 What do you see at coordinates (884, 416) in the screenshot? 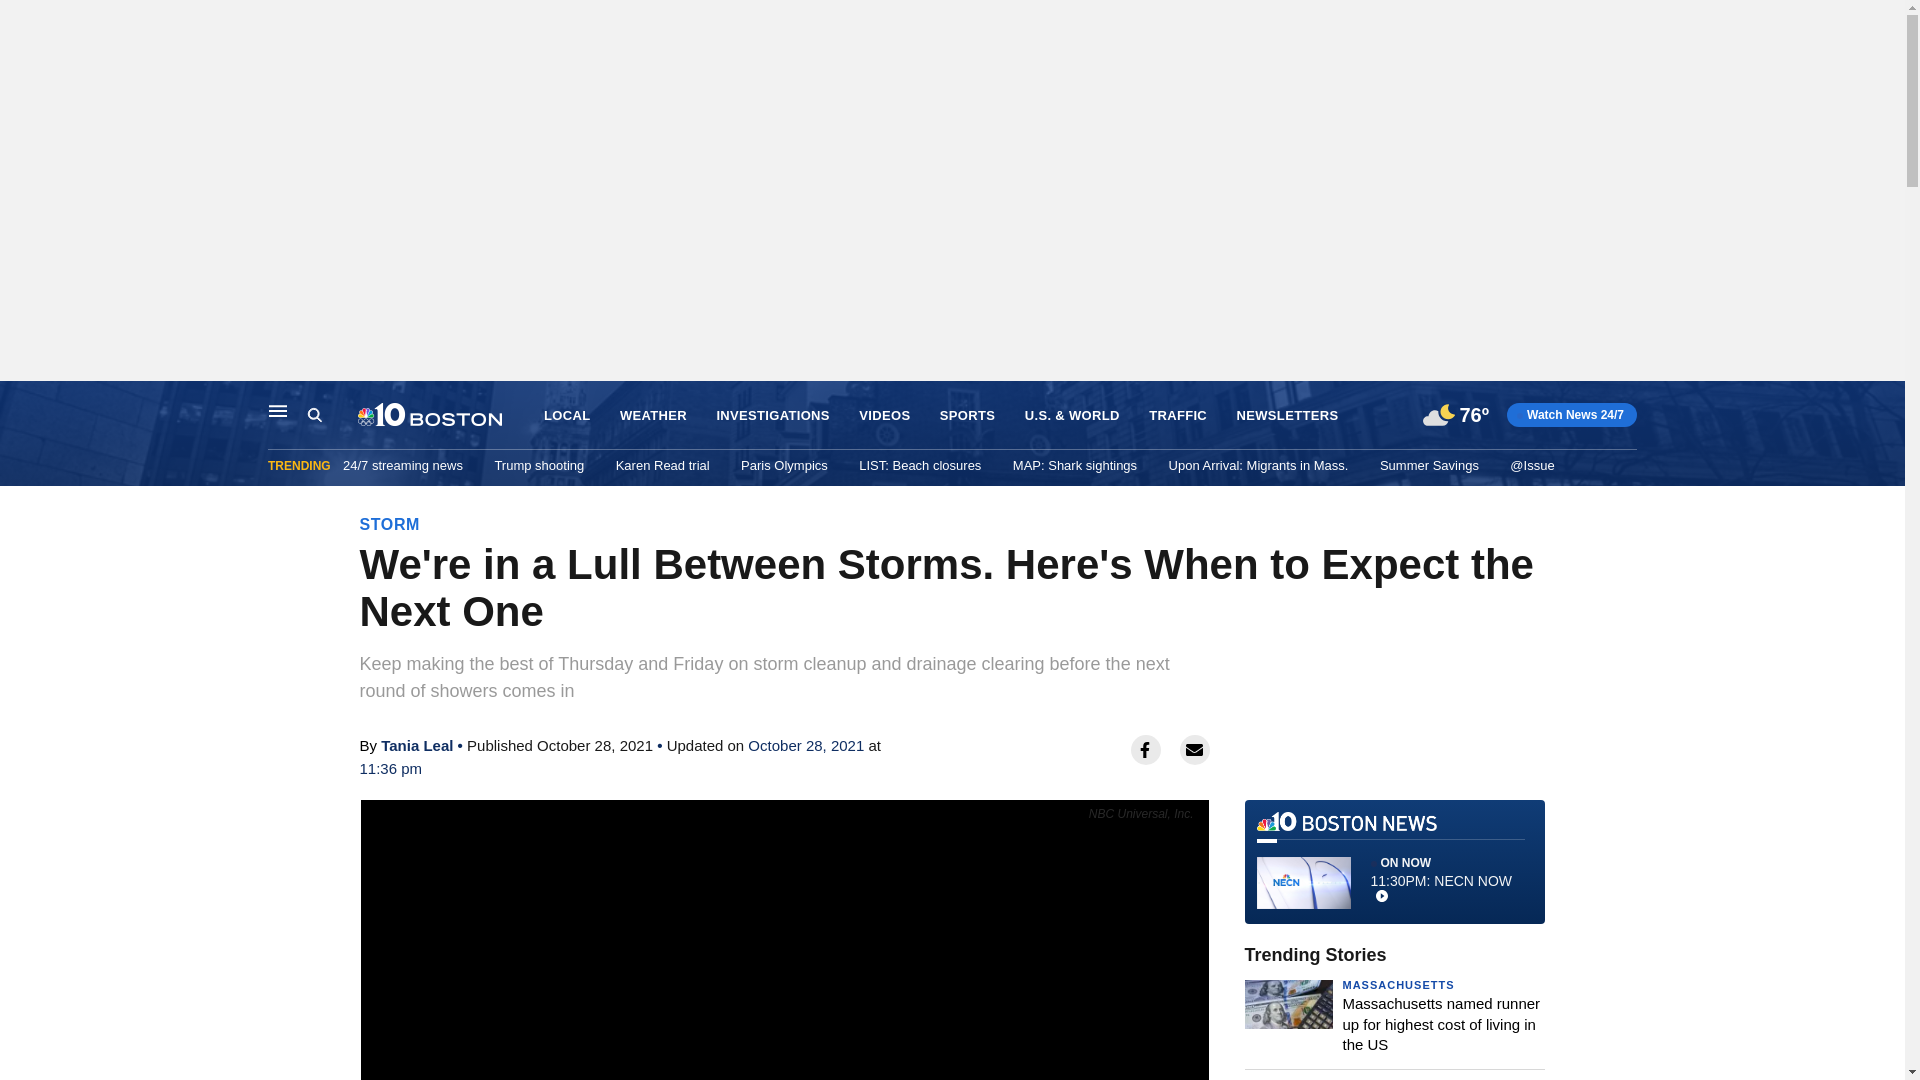
I see `VIDEOS` at bounding box center [884, 416].